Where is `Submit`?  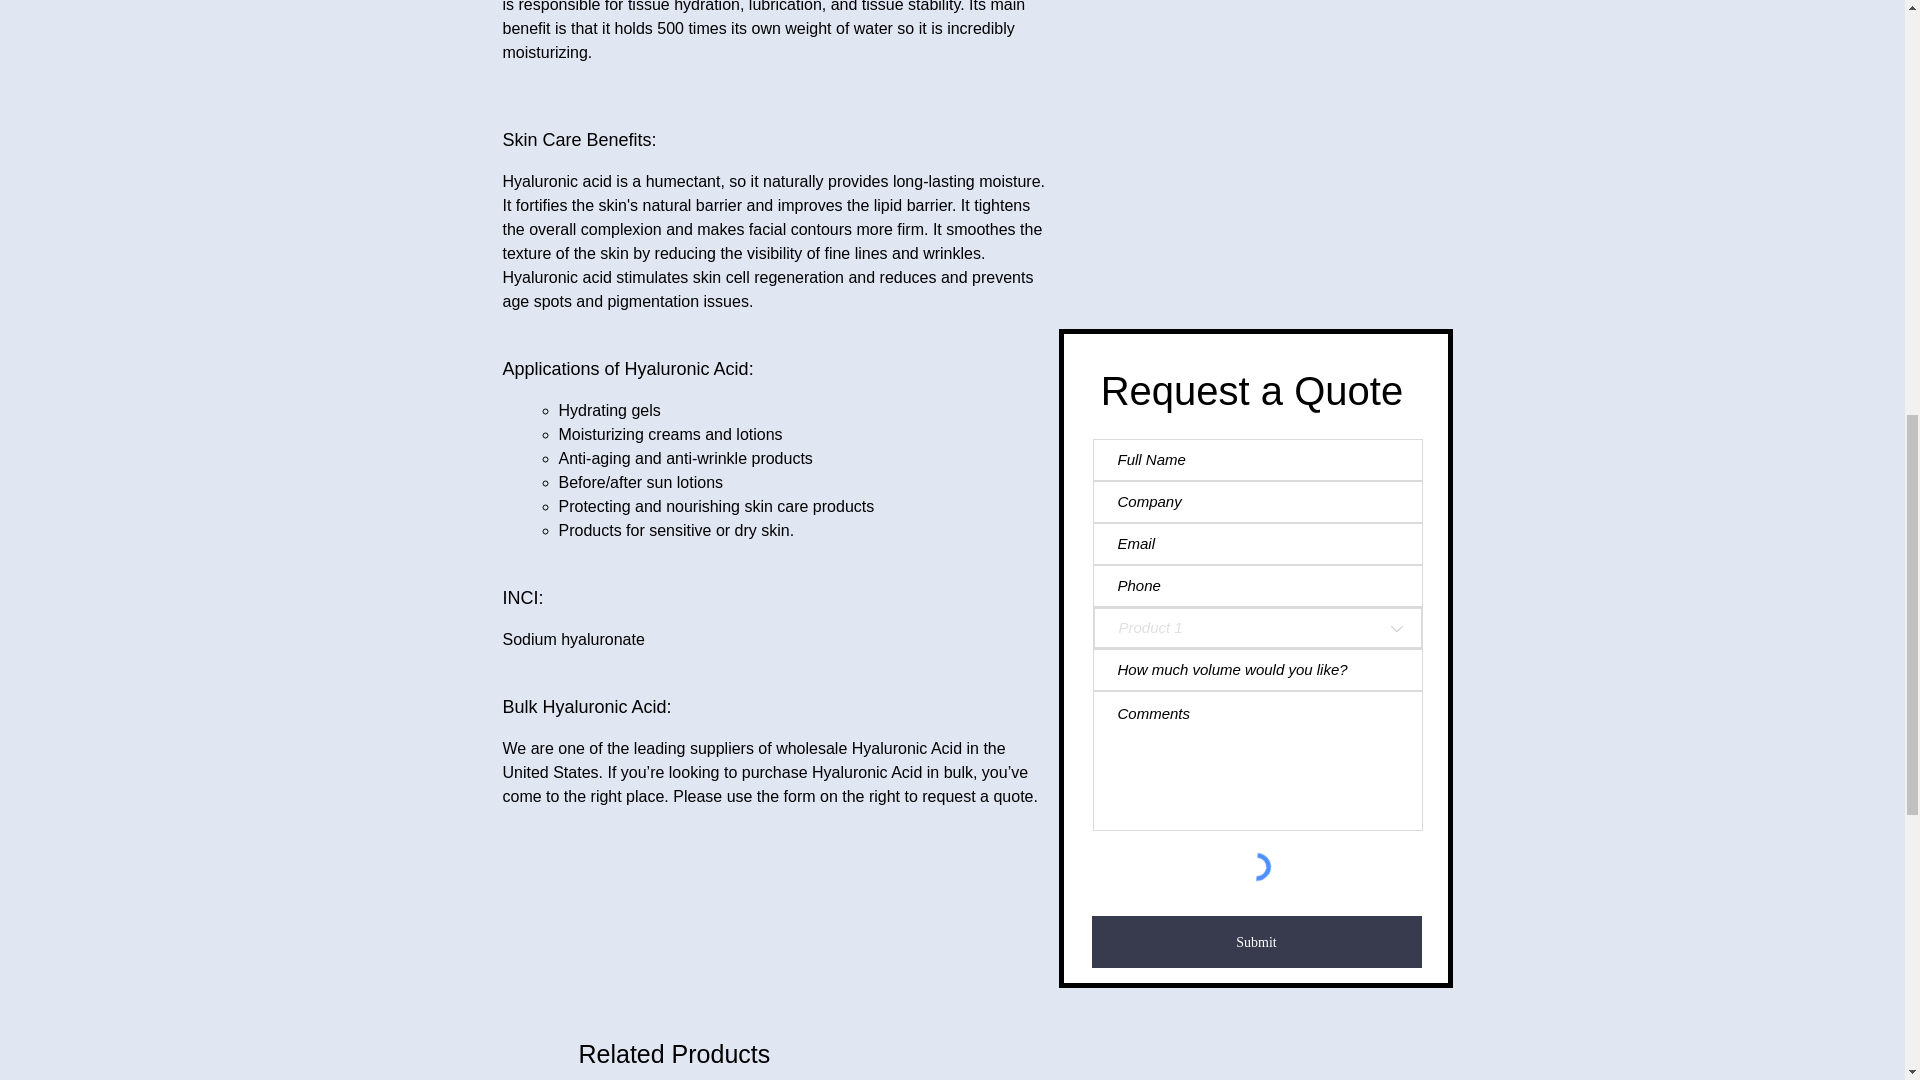
Submit is located at coordinates (1257, 941).